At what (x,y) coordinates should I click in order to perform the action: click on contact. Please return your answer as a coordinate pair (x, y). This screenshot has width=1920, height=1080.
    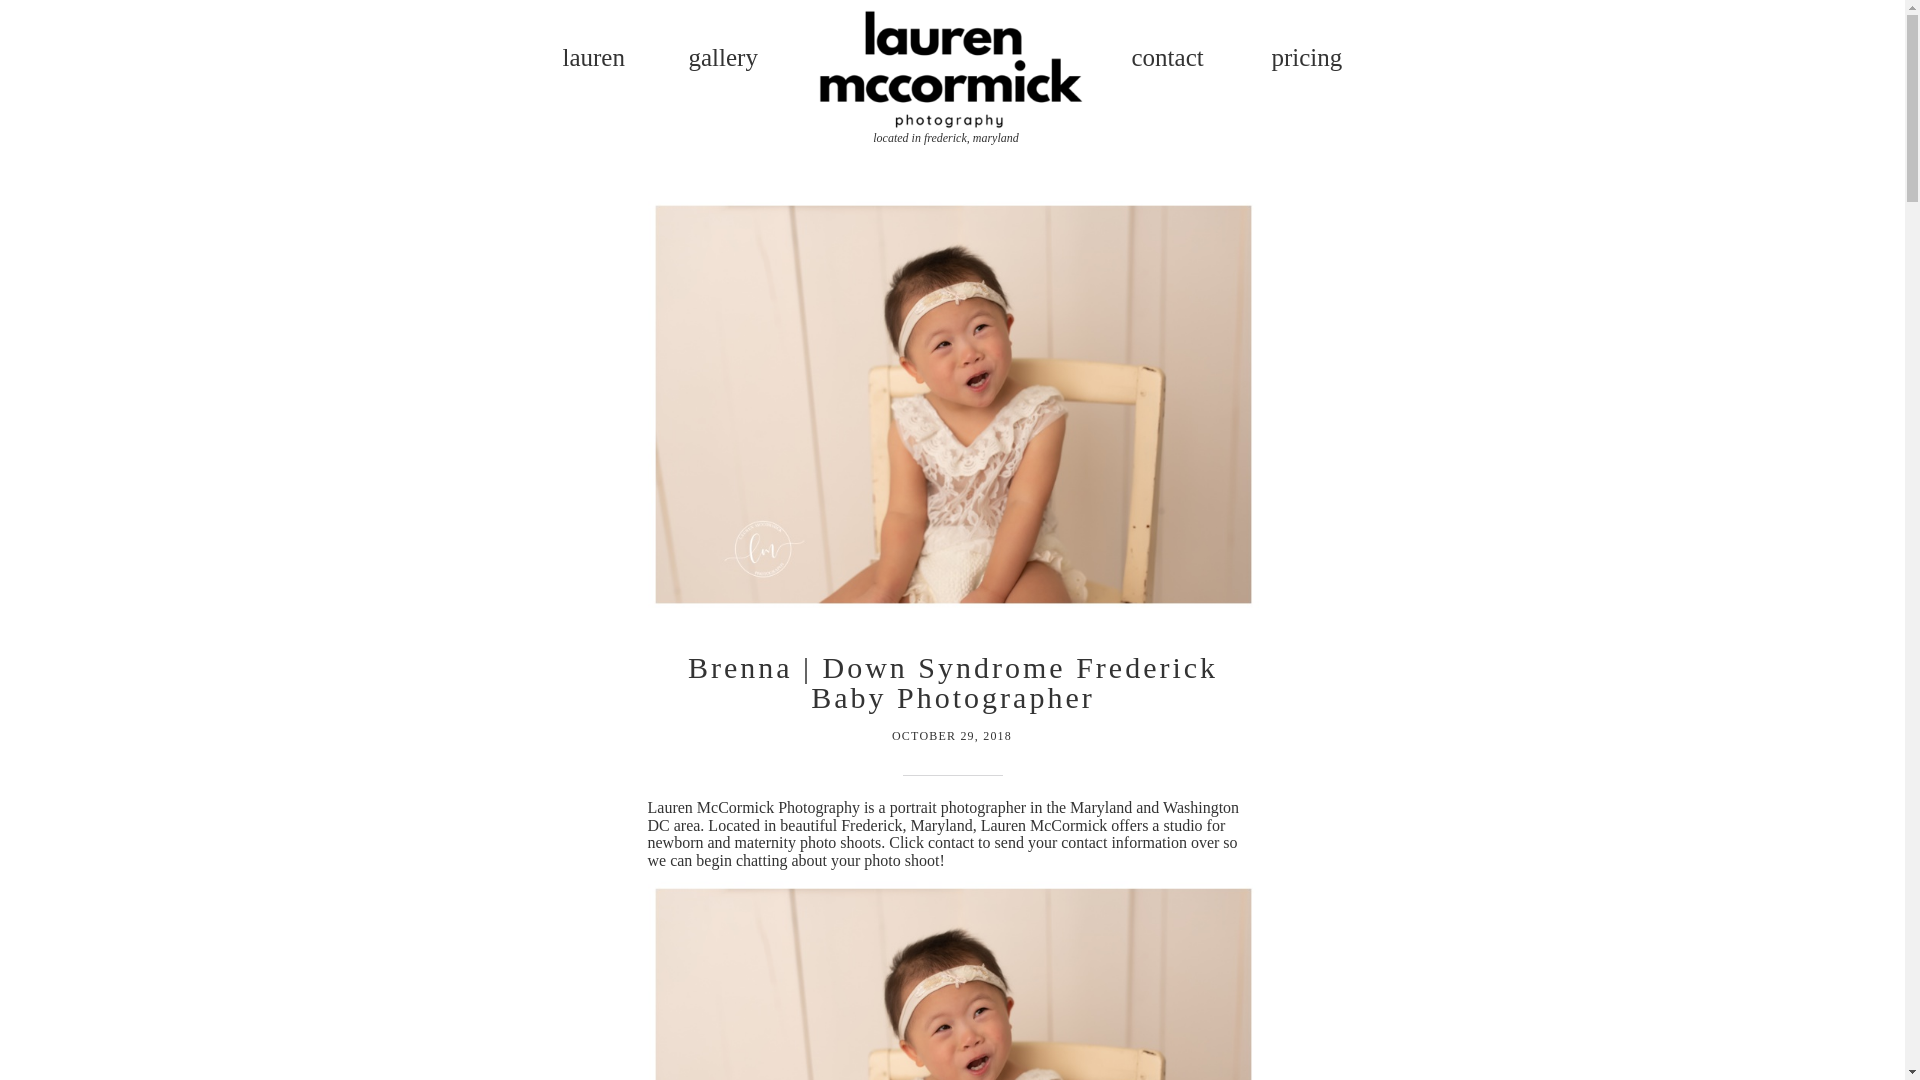
    Looking at the image, I should click on (1176, 64).